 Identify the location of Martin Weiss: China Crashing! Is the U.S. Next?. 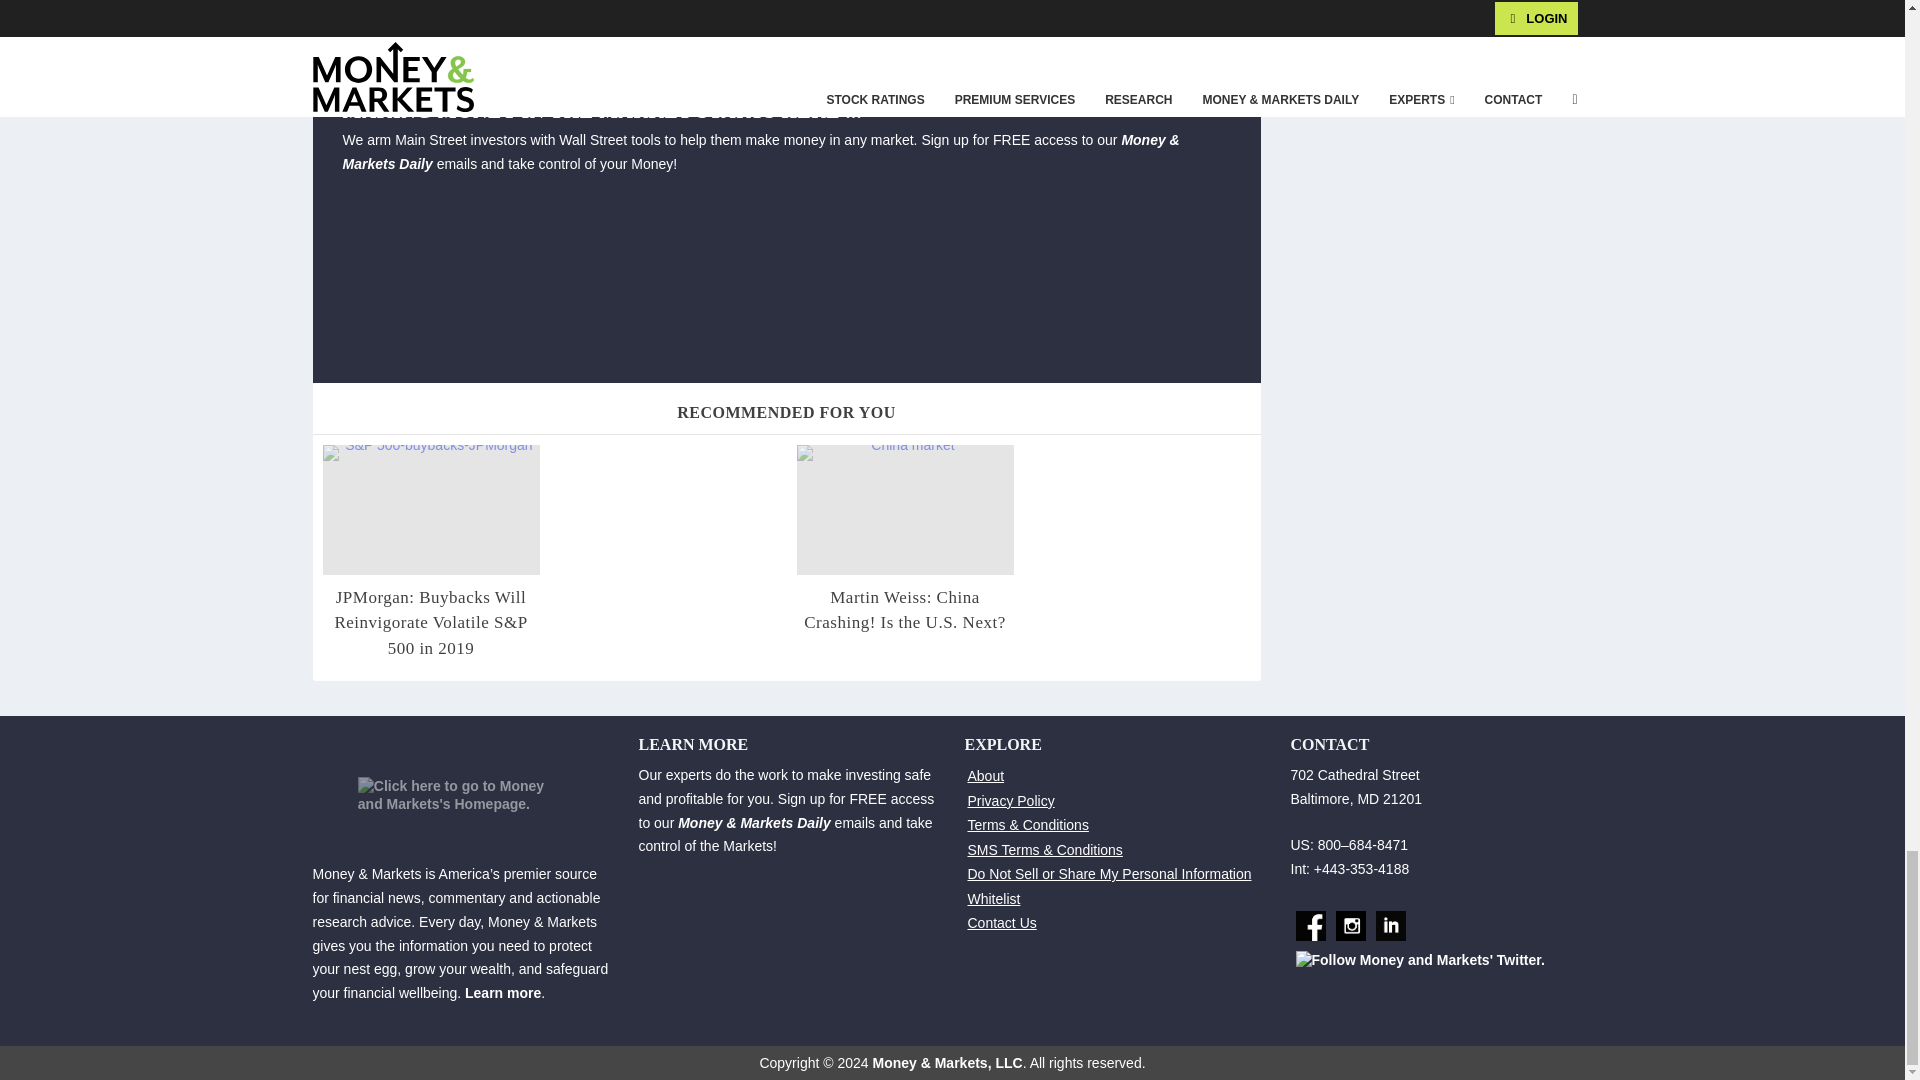
(904, 509).